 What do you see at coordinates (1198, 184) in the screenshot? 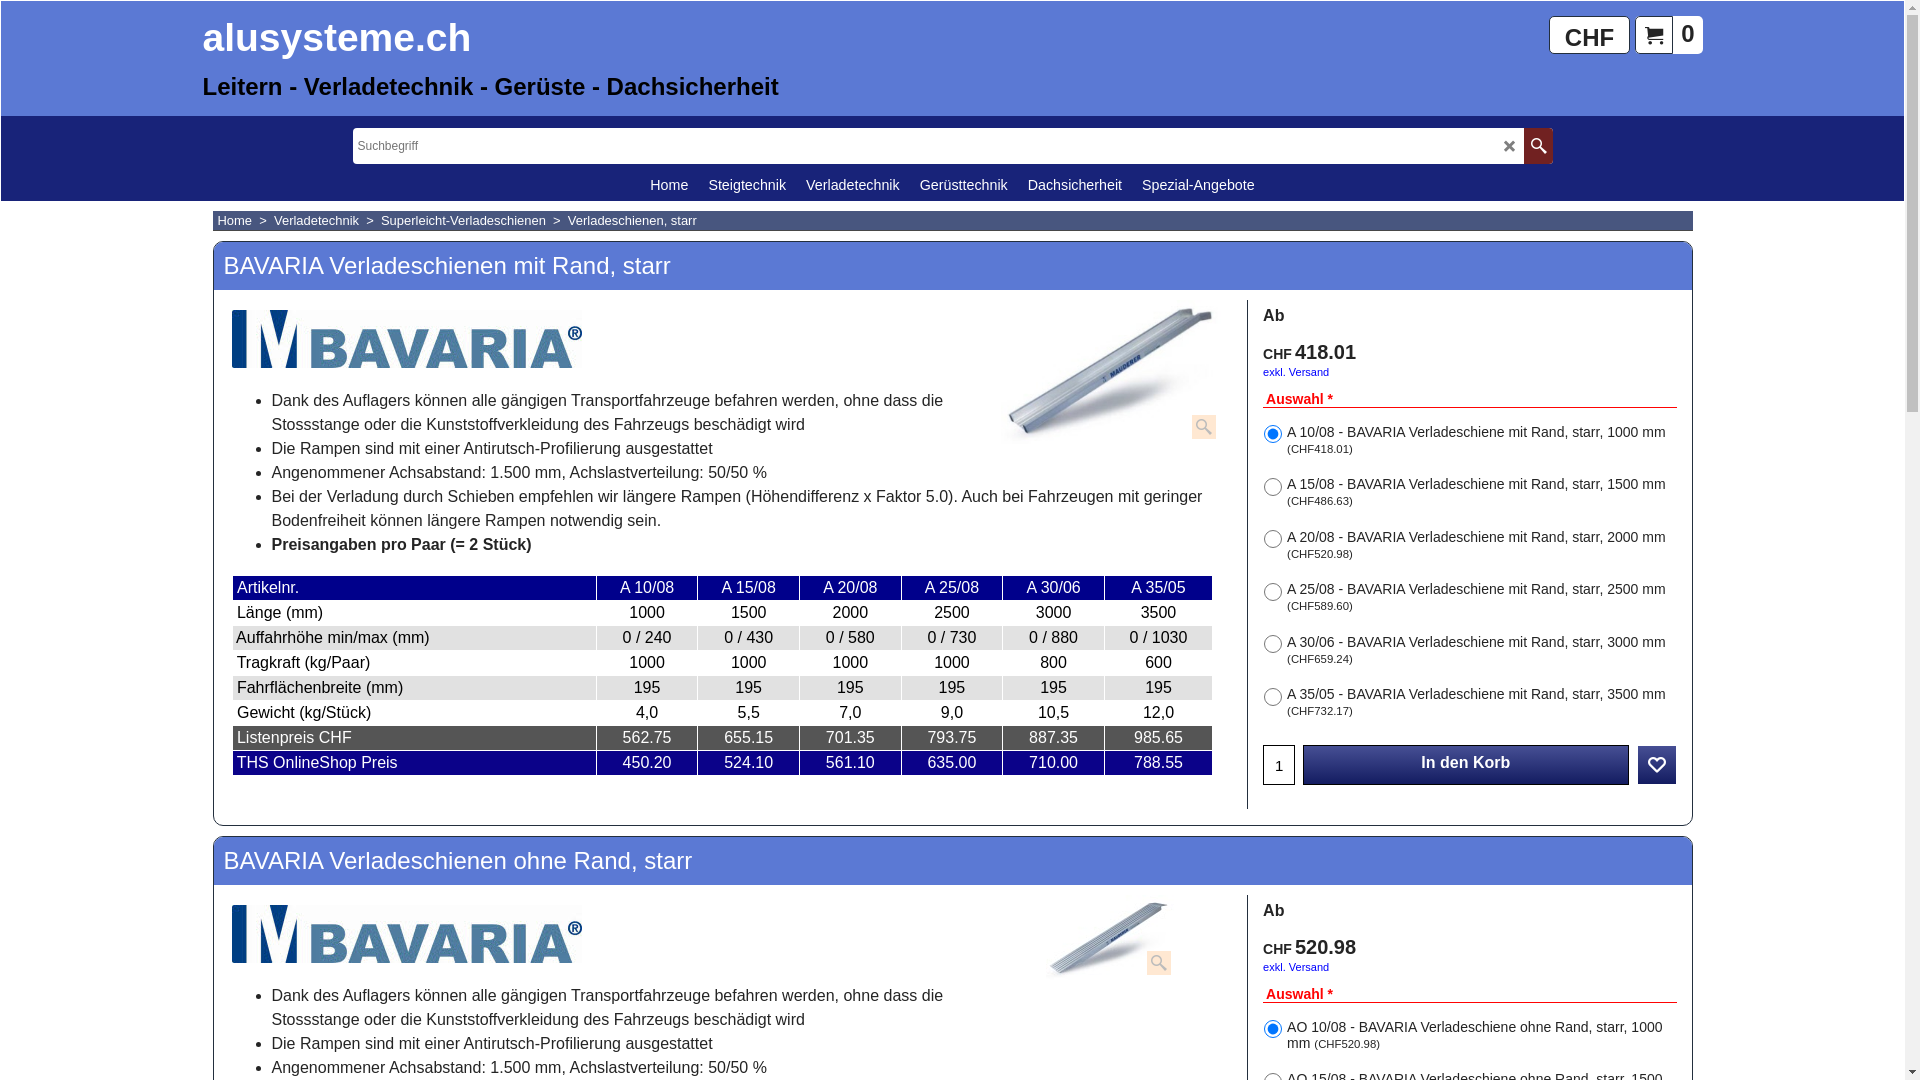
I see `Spezial-Angebote` at bounding box center [1198, 184].